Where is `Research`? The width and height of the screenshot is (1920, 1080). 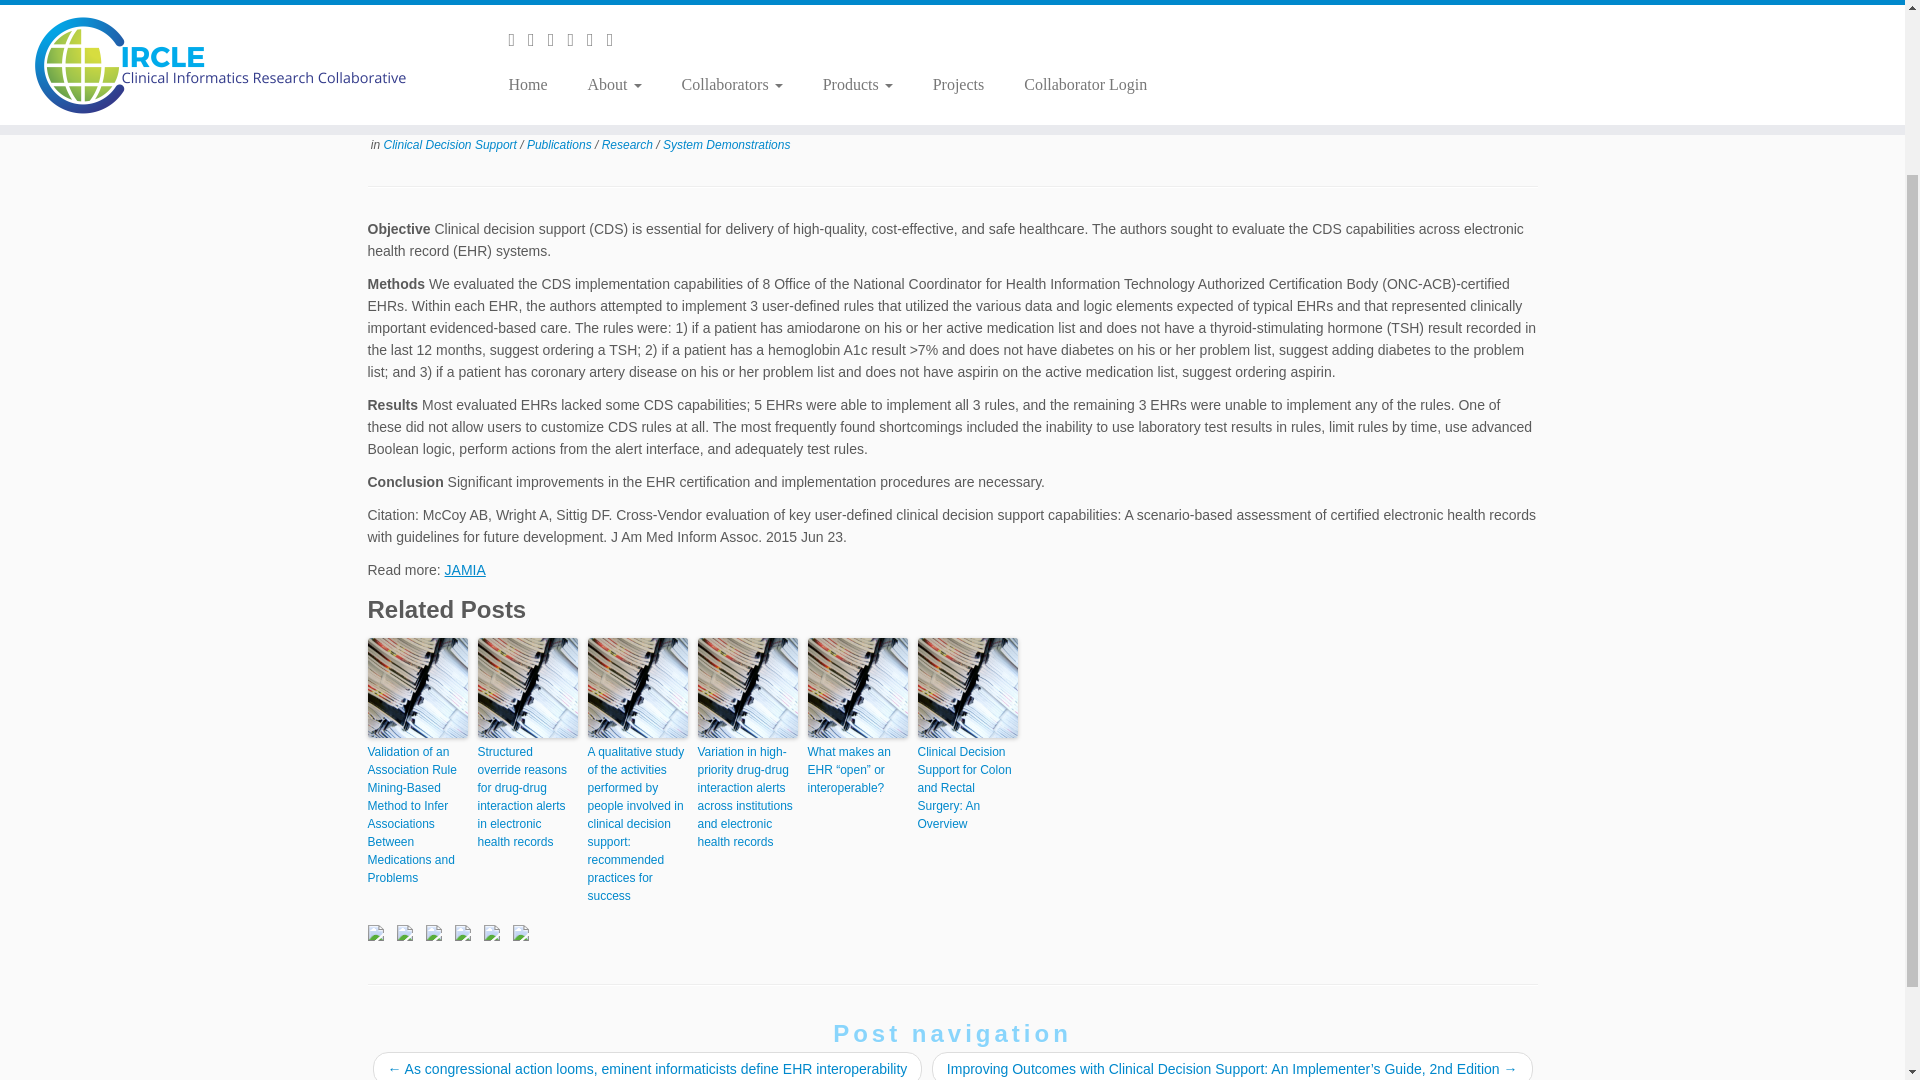 Research is located at coordinates (629, 145).